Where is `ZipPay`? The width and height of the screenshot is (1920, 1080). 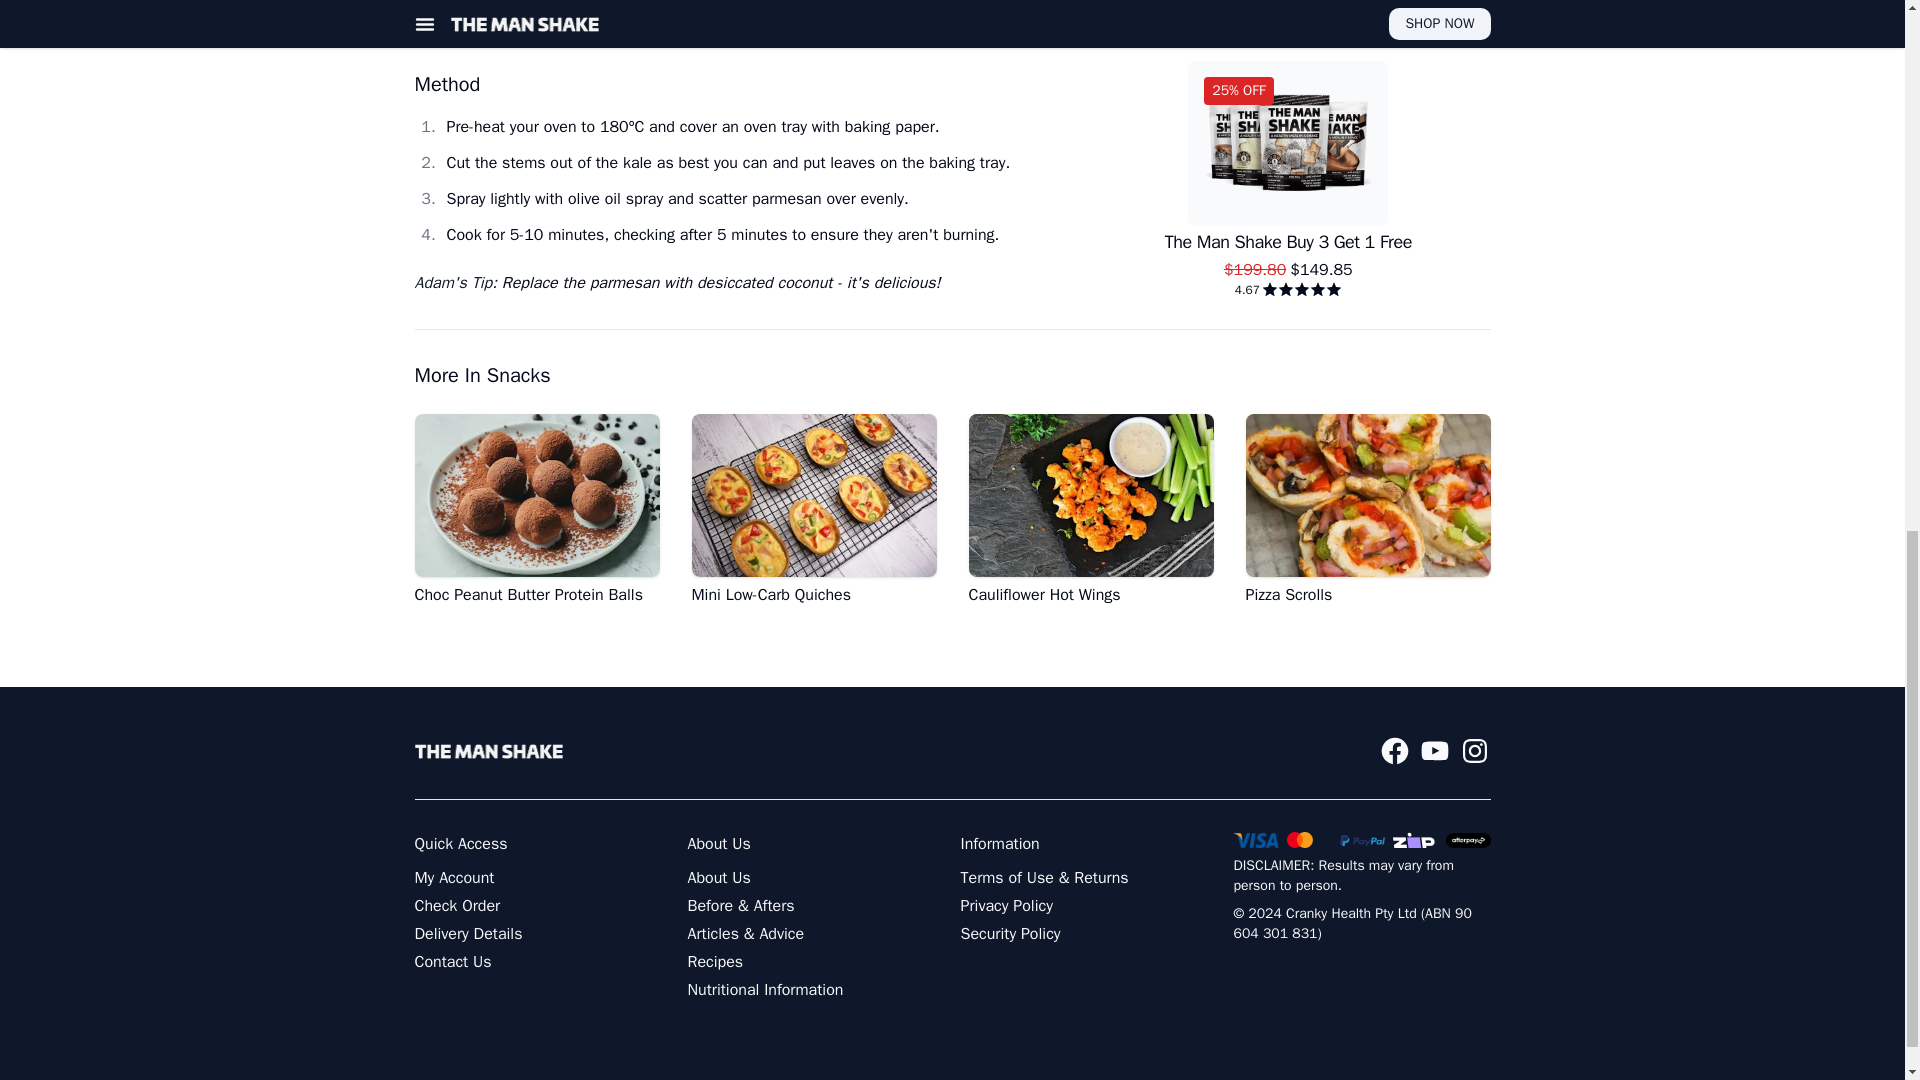
ZipPay is located at coordinates (1413, 839).